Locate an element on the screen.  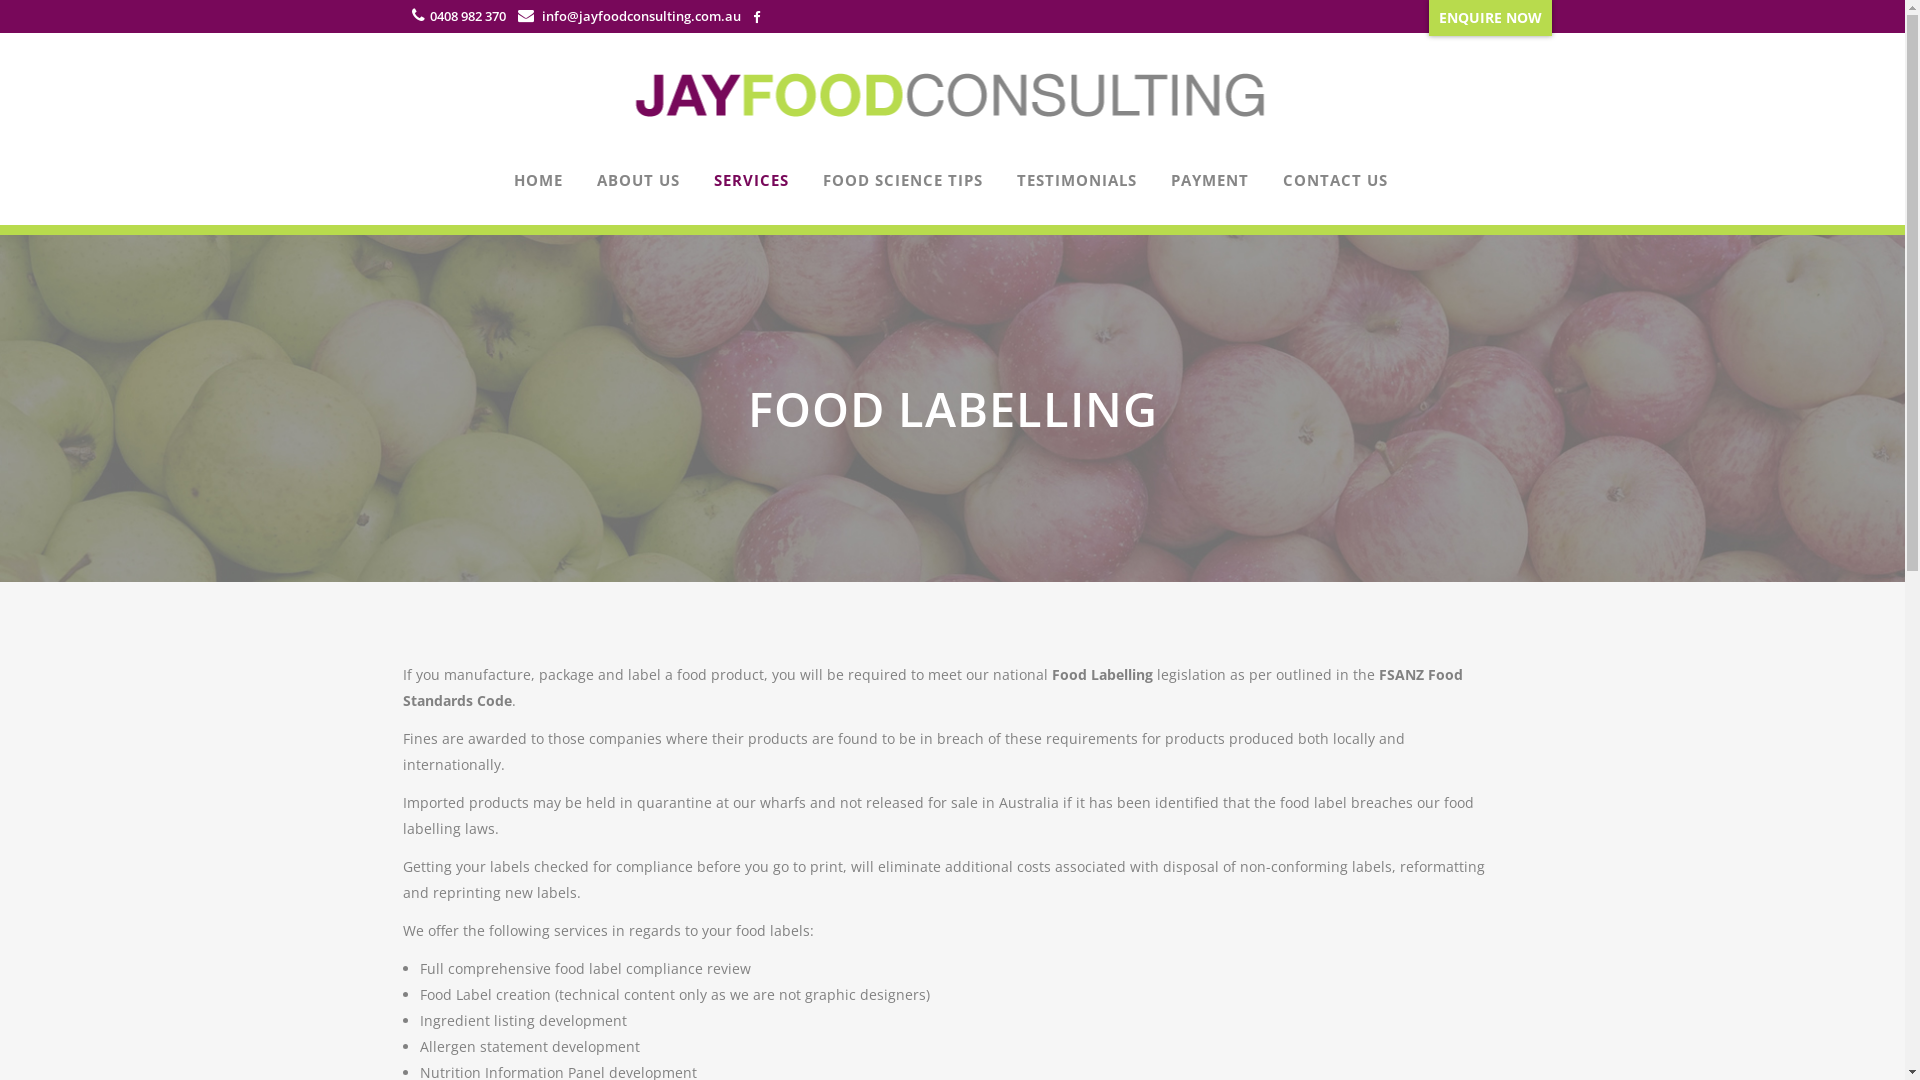
SERVICES is located at coordinates (750, 180).